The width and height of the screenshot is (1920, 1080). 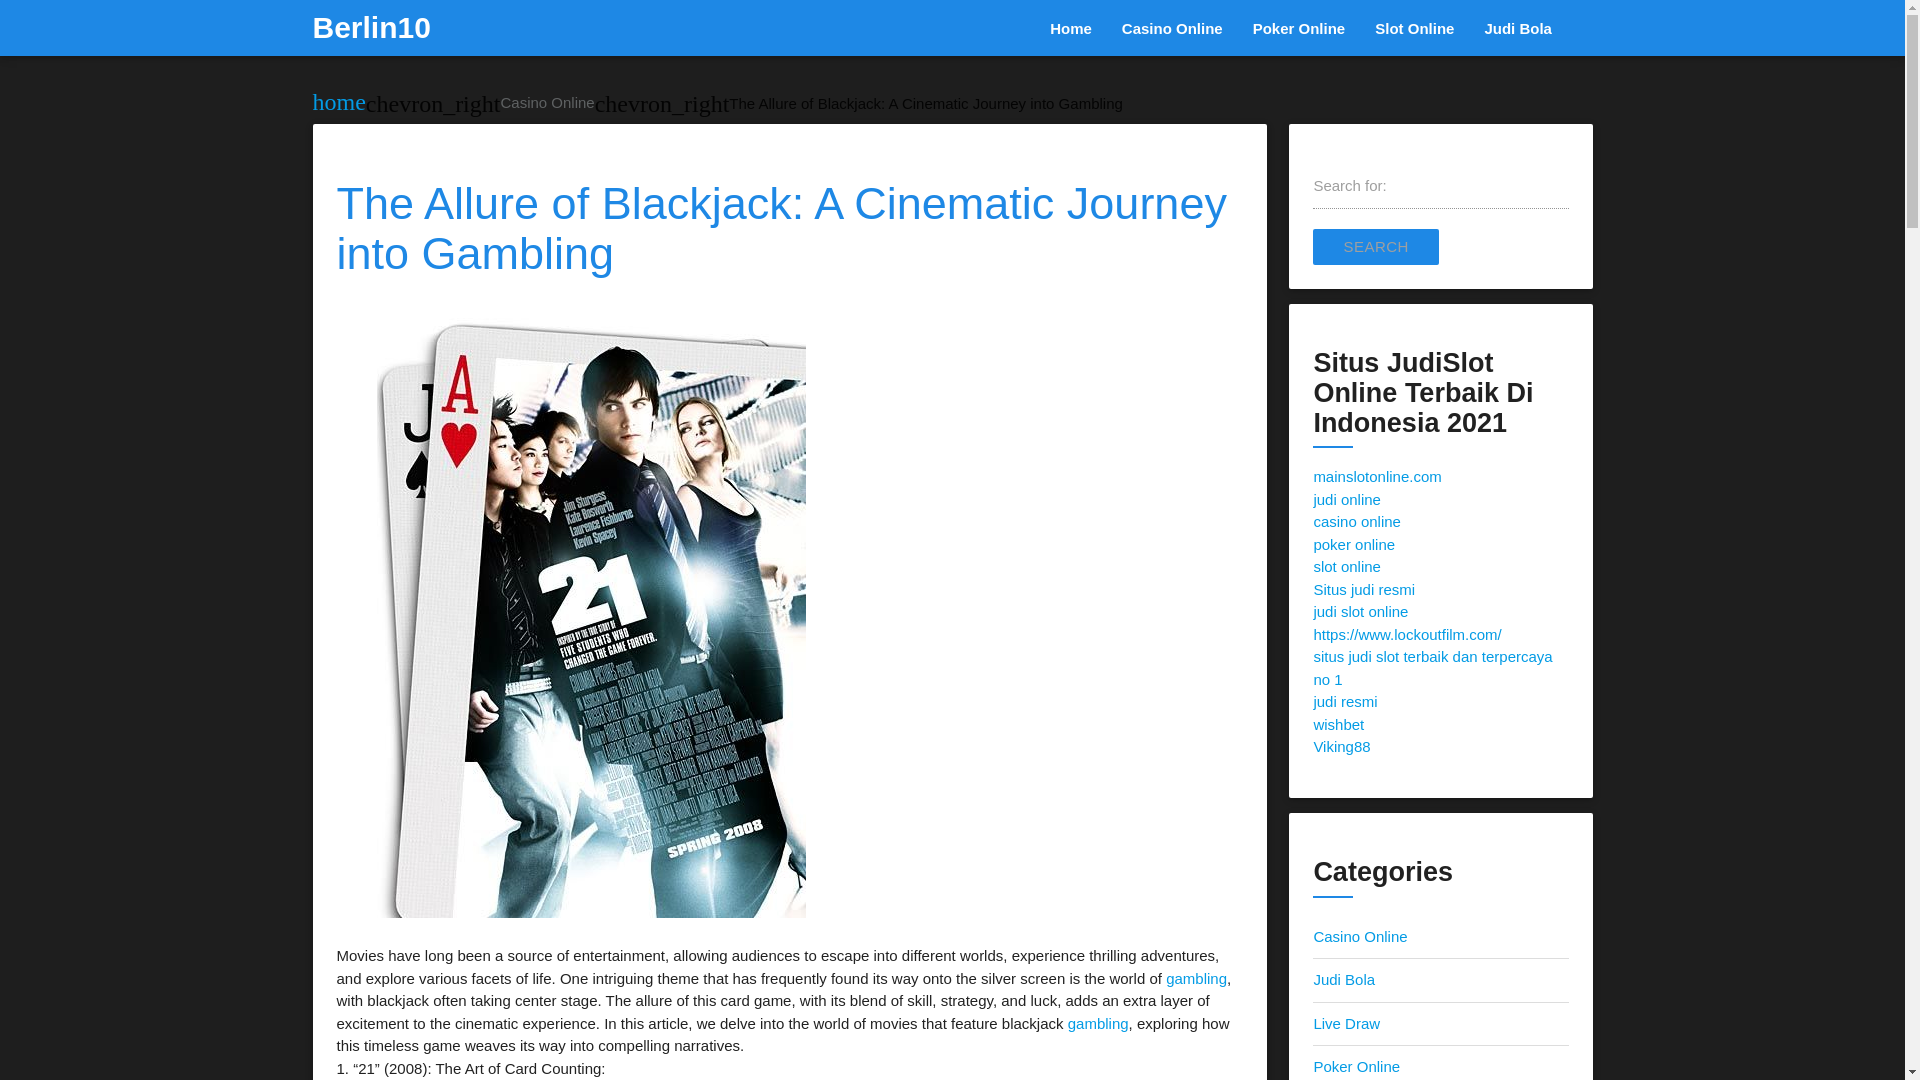 What do you see at coordinates (370, 28) in the screenshot?
I see `Berlin10` at bounding box center [370, 28].